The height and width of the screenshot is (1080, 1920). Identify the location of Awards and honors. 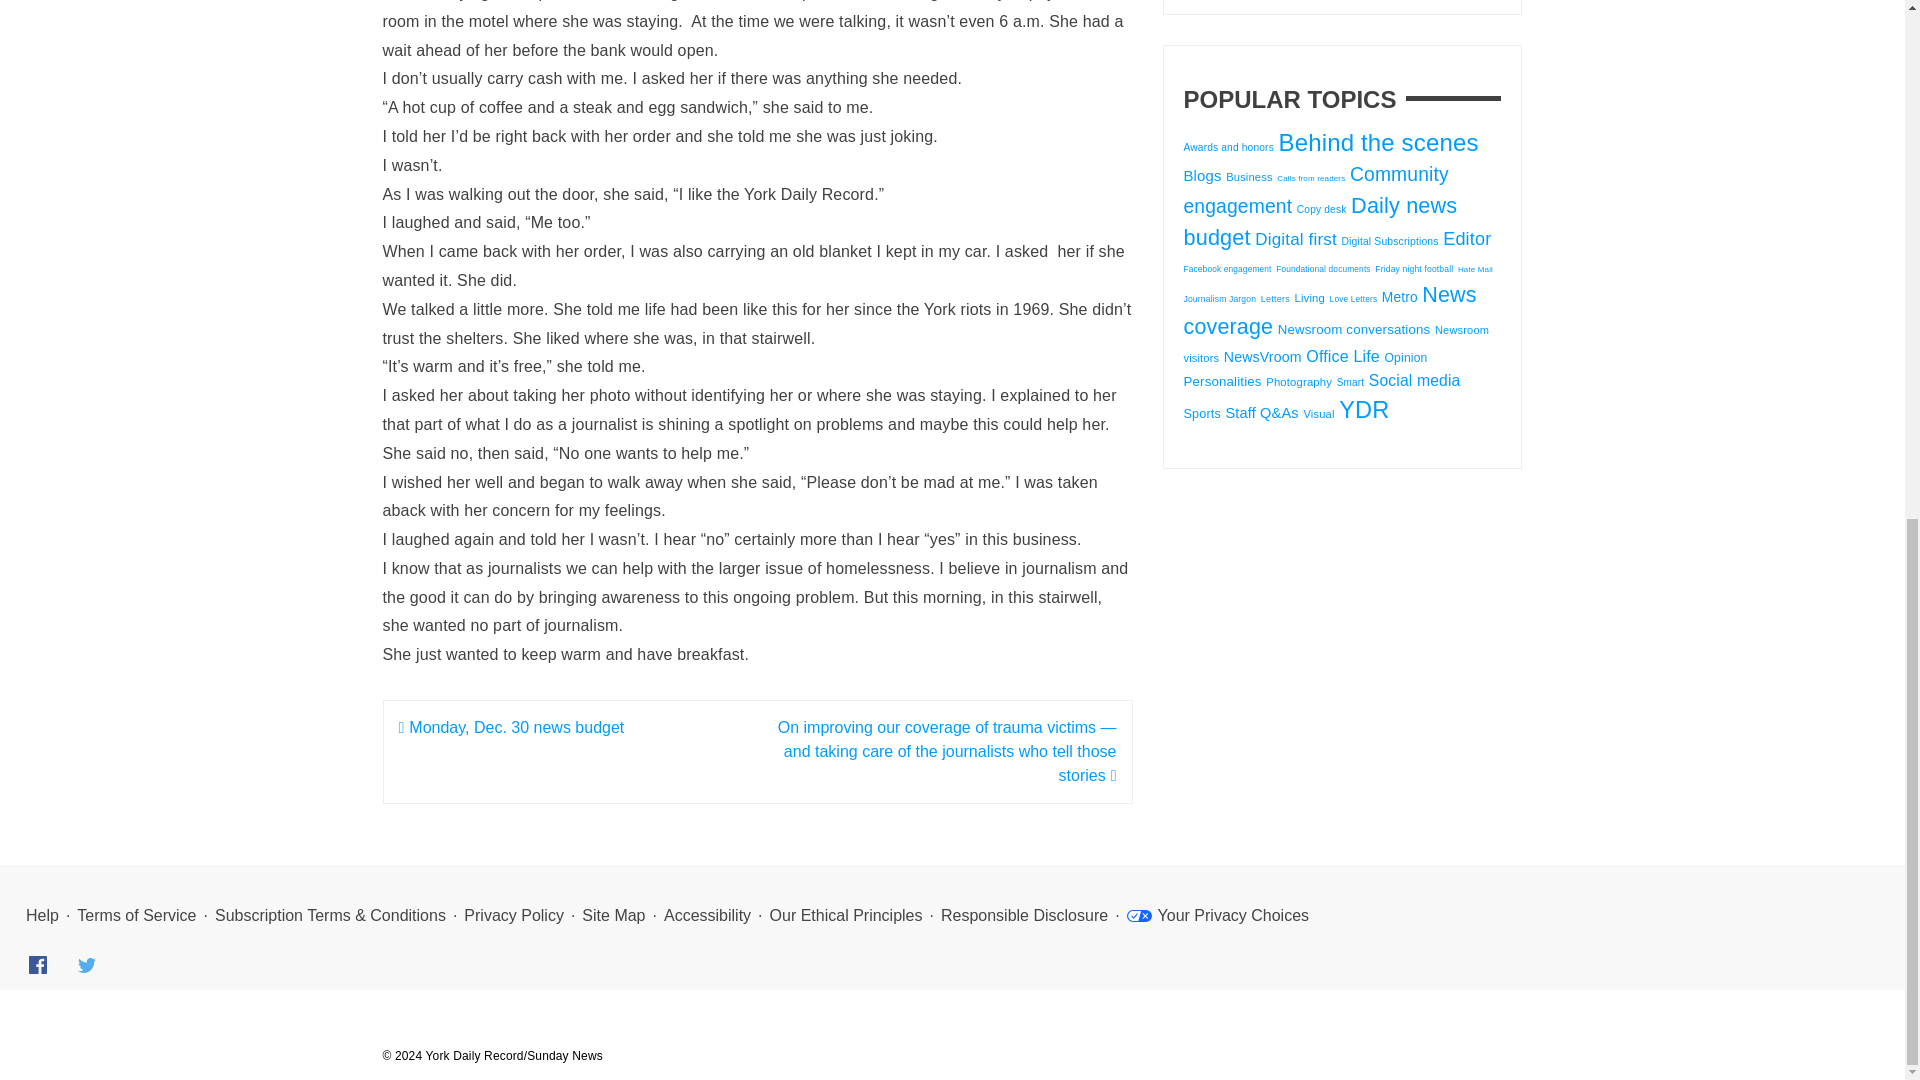
(1229, 147).